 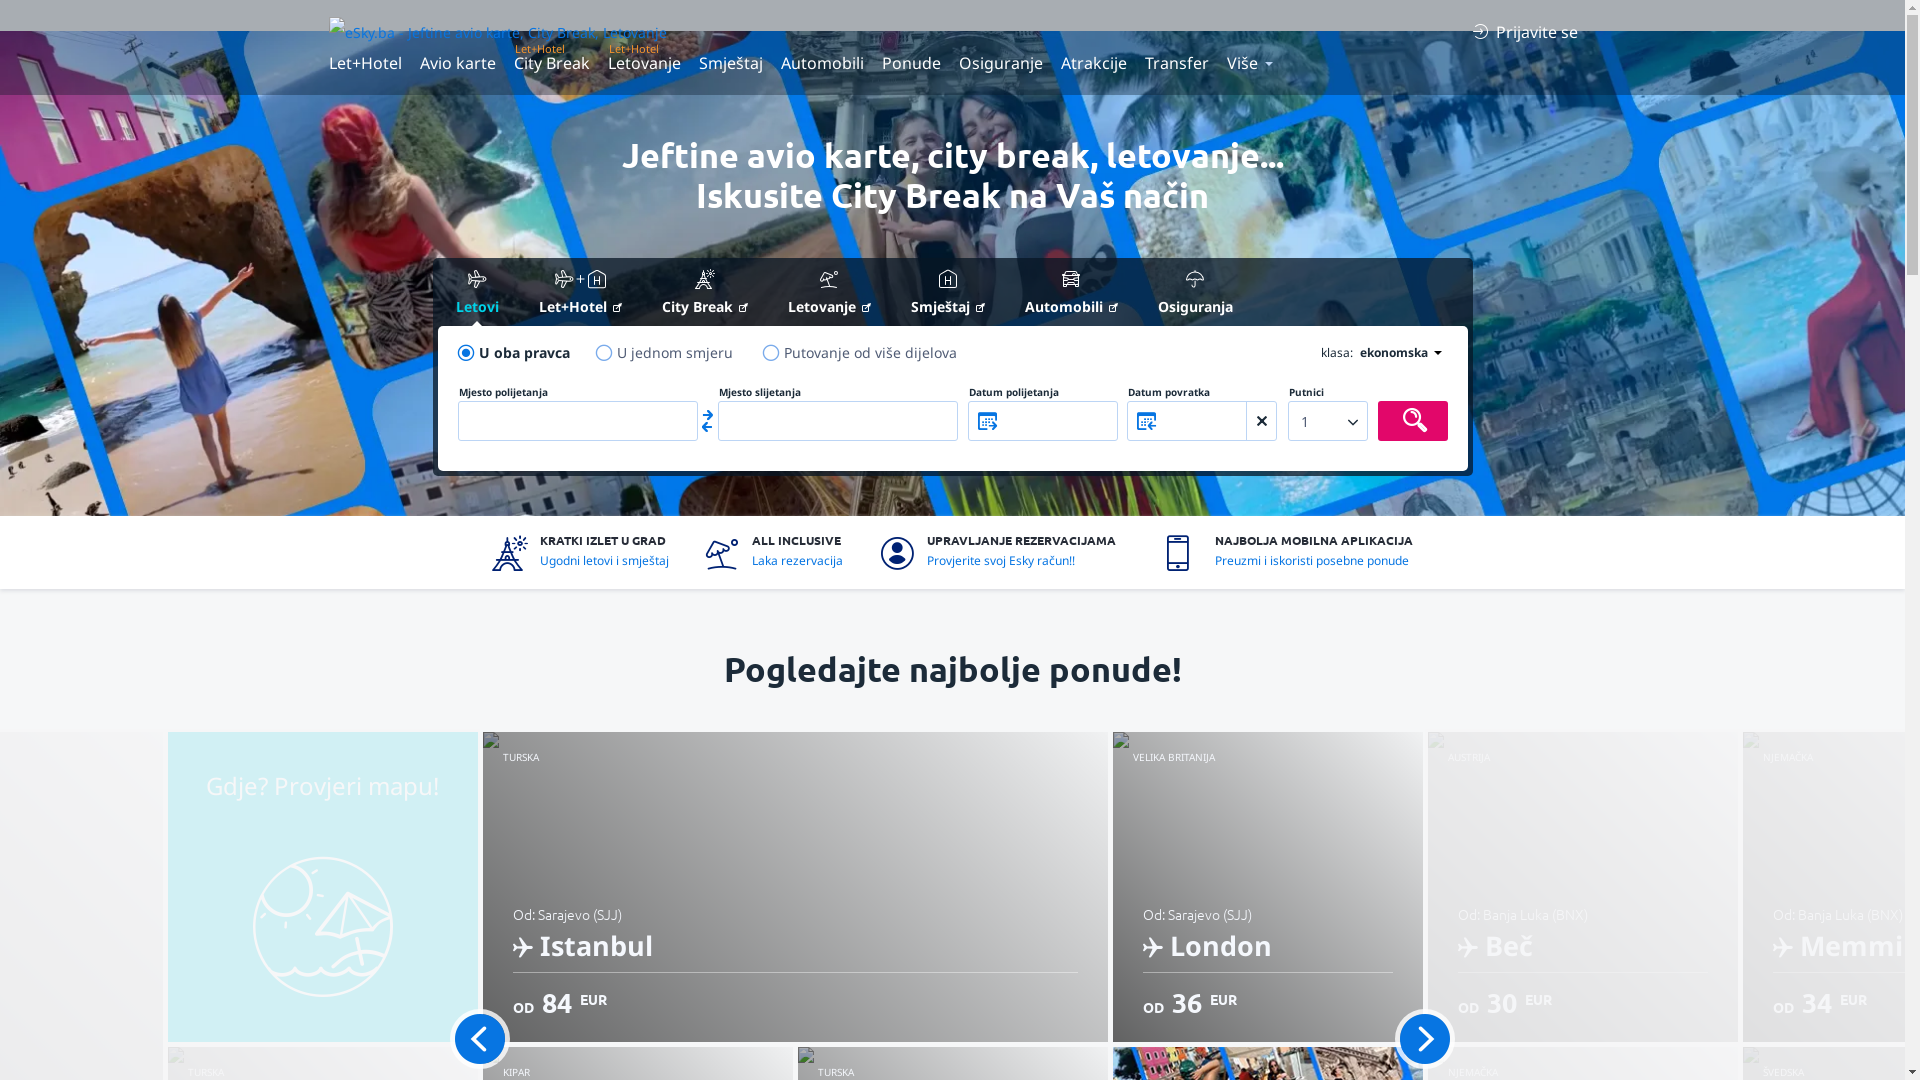 What do you see at coordinates (1177, 62) in the screenshot?
I see `Transfer` at bounding box center [1177, 62].